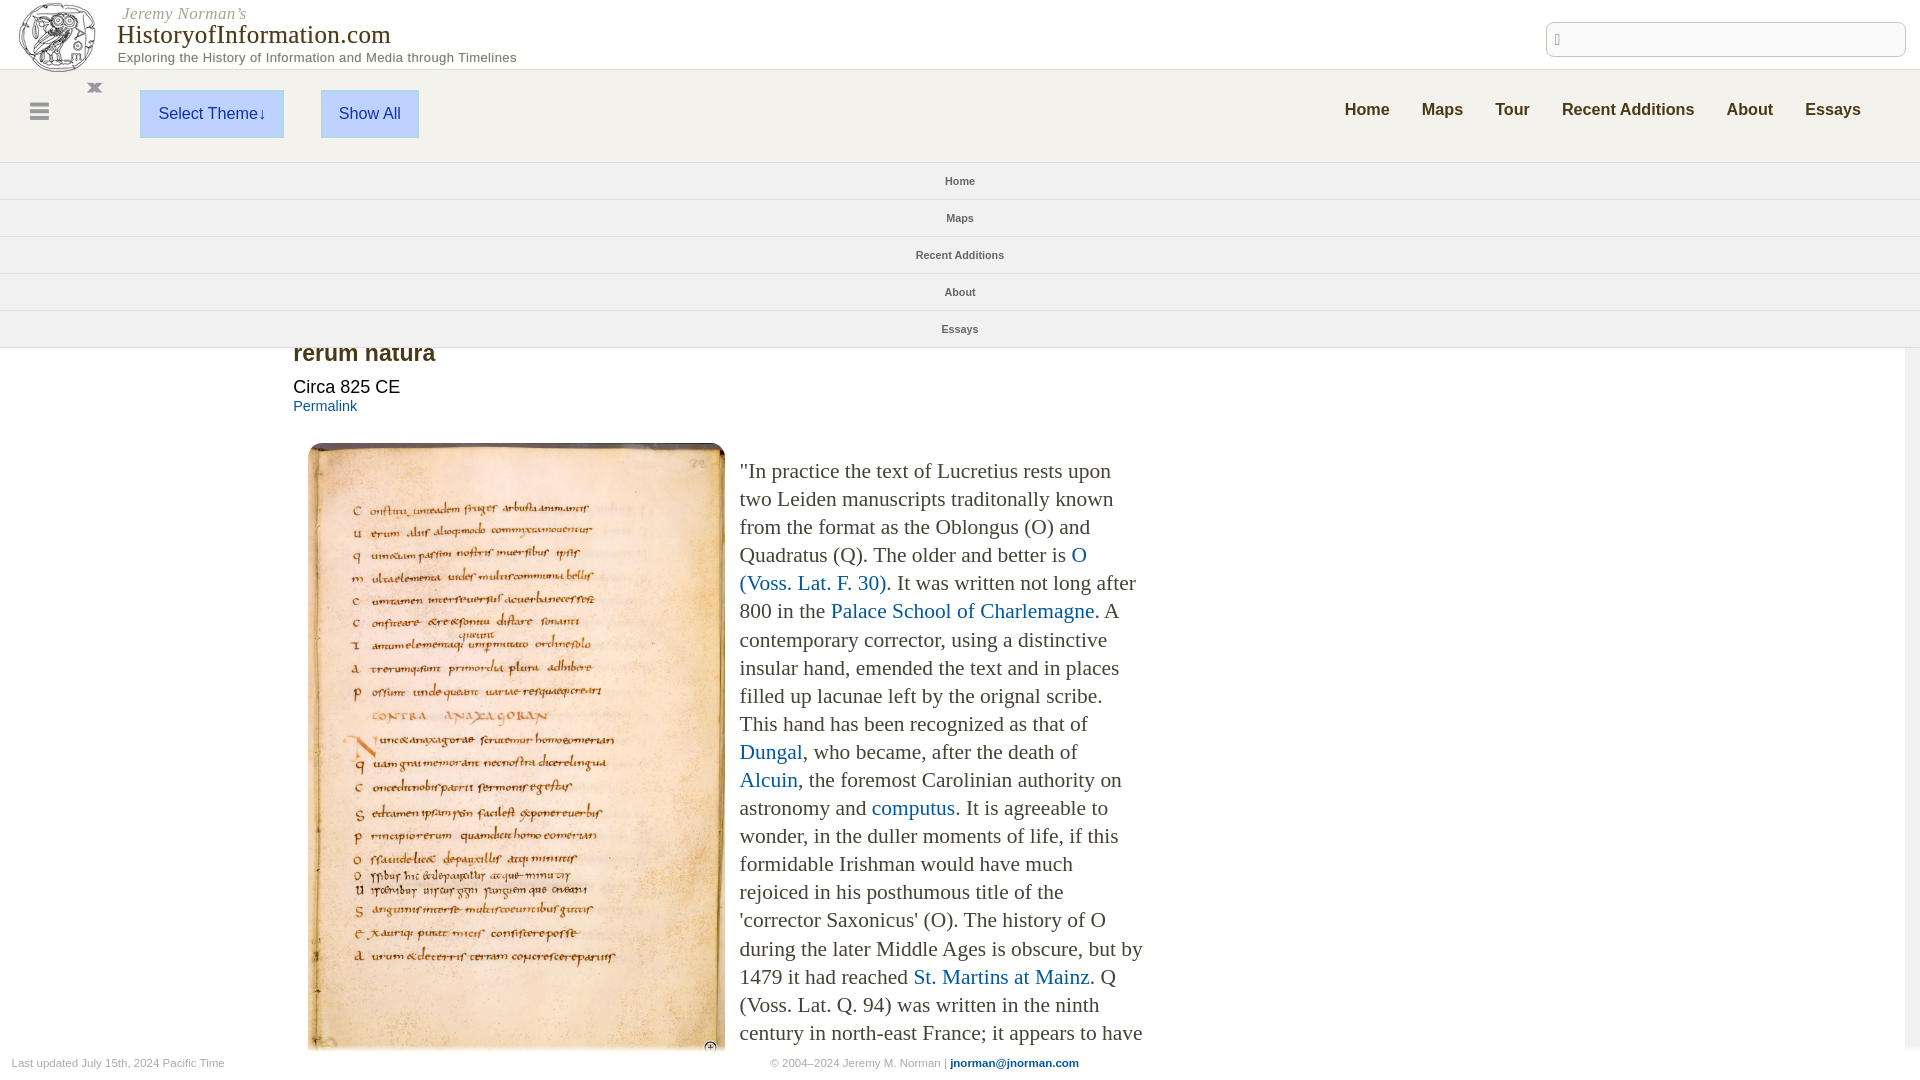  What do you see at coordinates (960, 217) in the screenshot?
I see `Maps` at bounding box center [960, 217].